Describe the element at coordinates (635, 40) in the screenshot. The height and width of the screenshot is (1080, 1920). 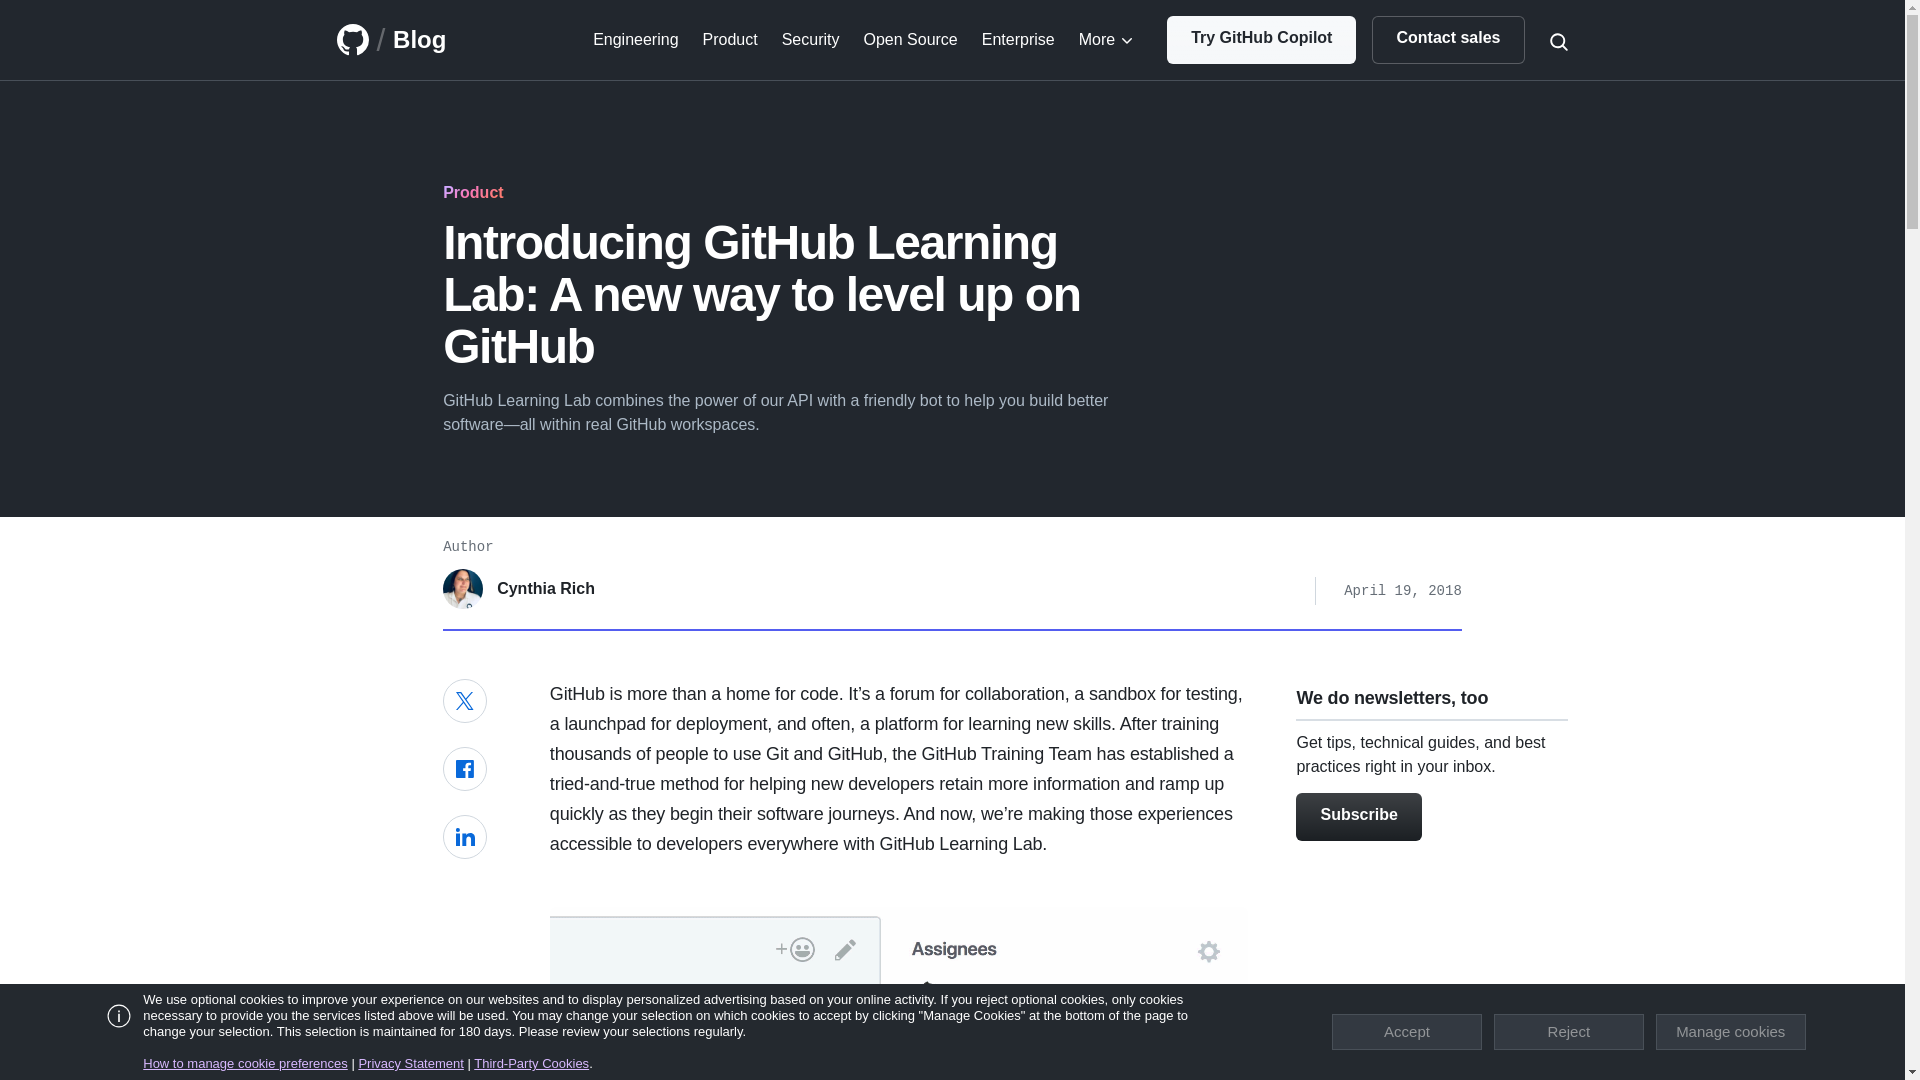
I see `Engineering` at that location.